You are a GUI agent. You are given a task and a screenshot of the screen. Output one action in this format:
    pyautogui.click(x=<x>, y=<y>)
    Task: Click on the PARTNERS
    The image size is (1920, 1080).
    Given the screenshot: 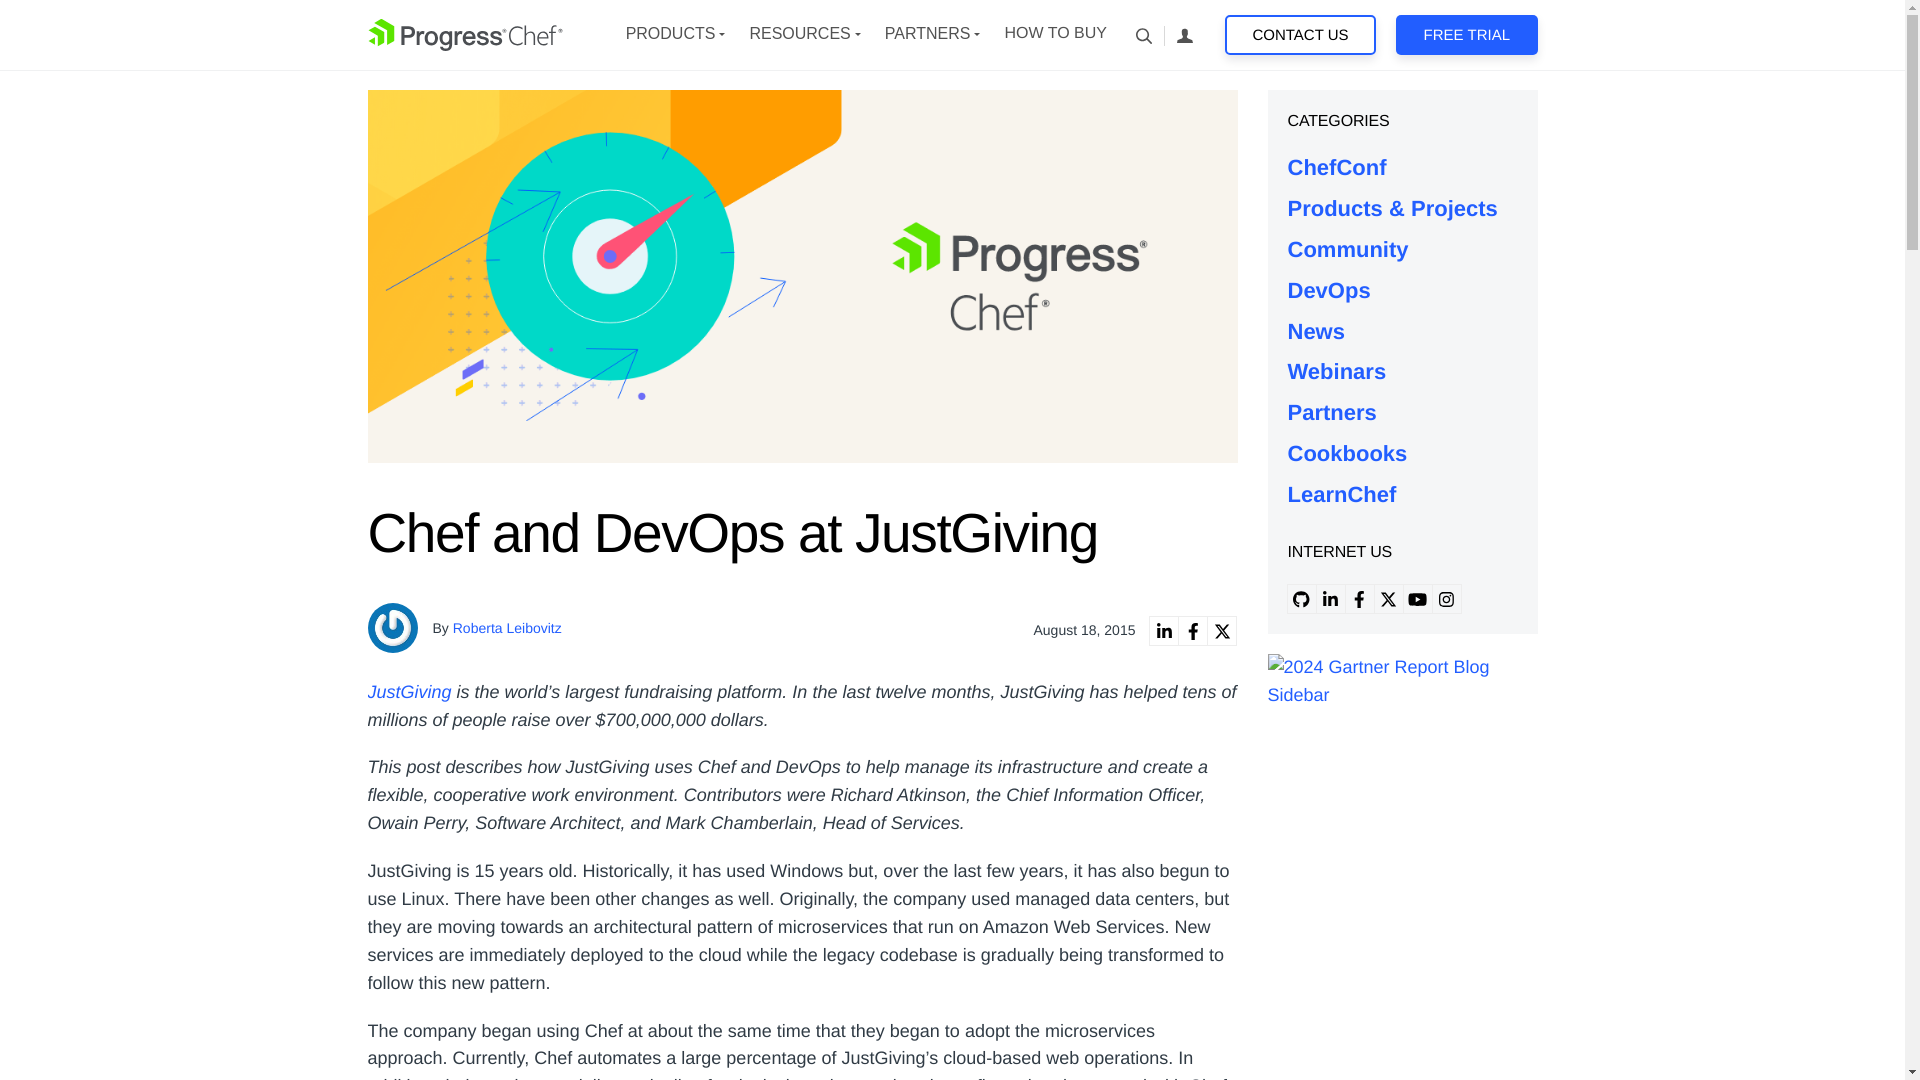 What is the action you would take?
    pyautogui.click(x=928, y=34)
    